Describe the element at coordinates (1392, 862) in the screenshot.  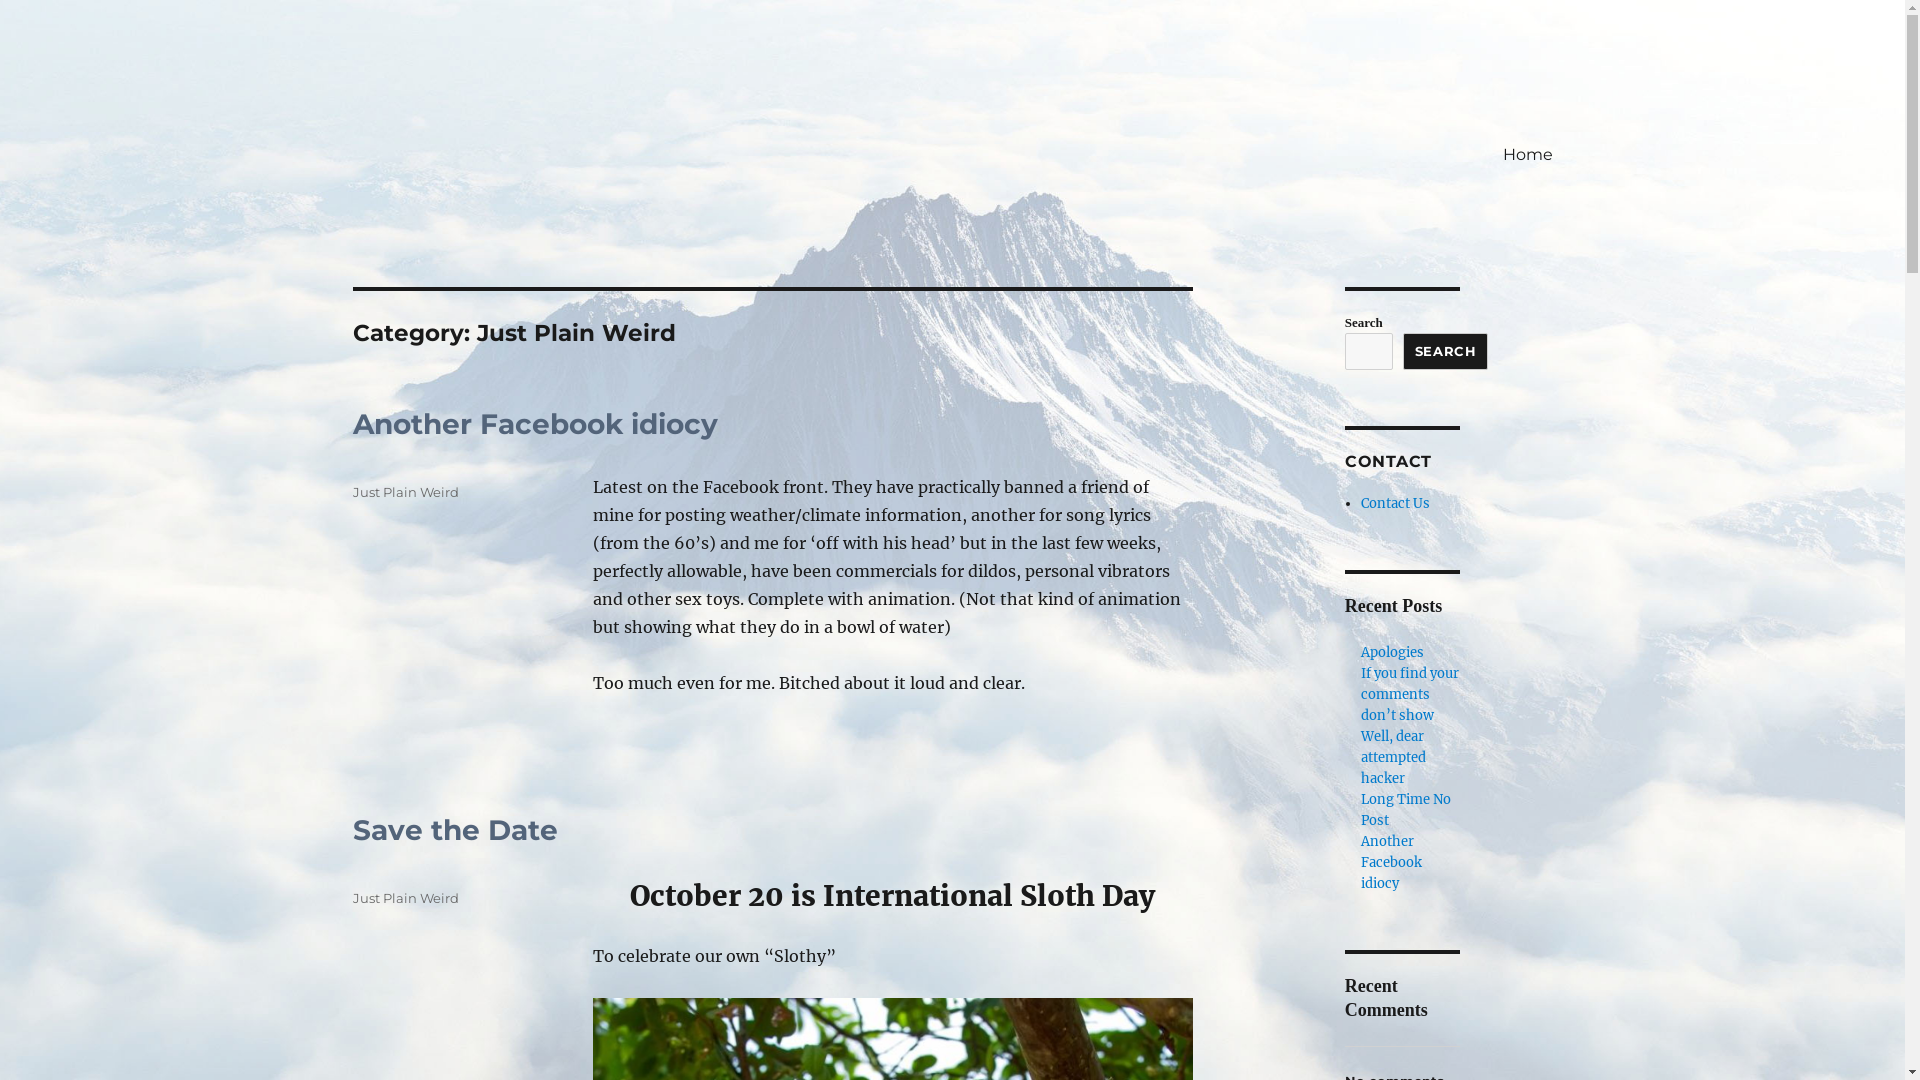
I see `Another Facebook idiocy` at that location.